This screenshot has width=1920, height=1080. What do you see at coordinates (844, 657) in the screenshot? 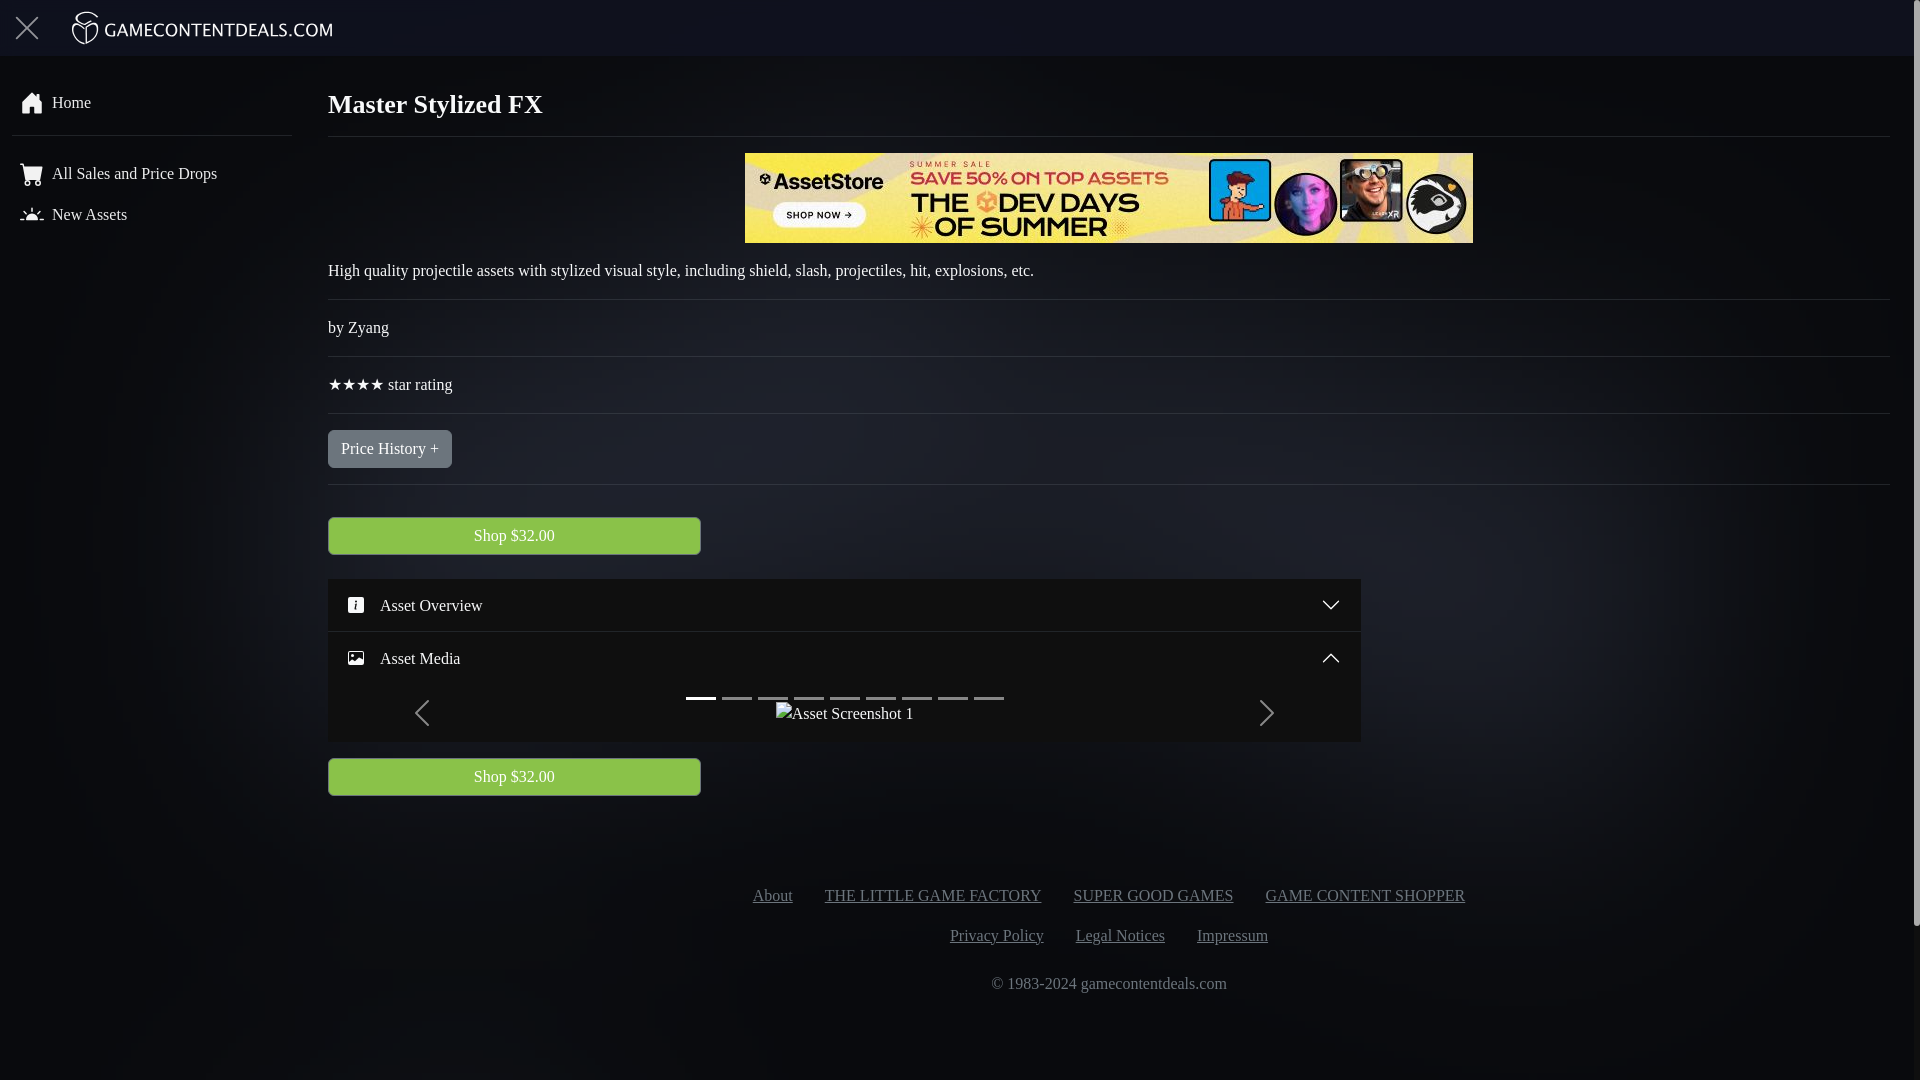
I see `Asset Media` at bounding box center [844, 657].